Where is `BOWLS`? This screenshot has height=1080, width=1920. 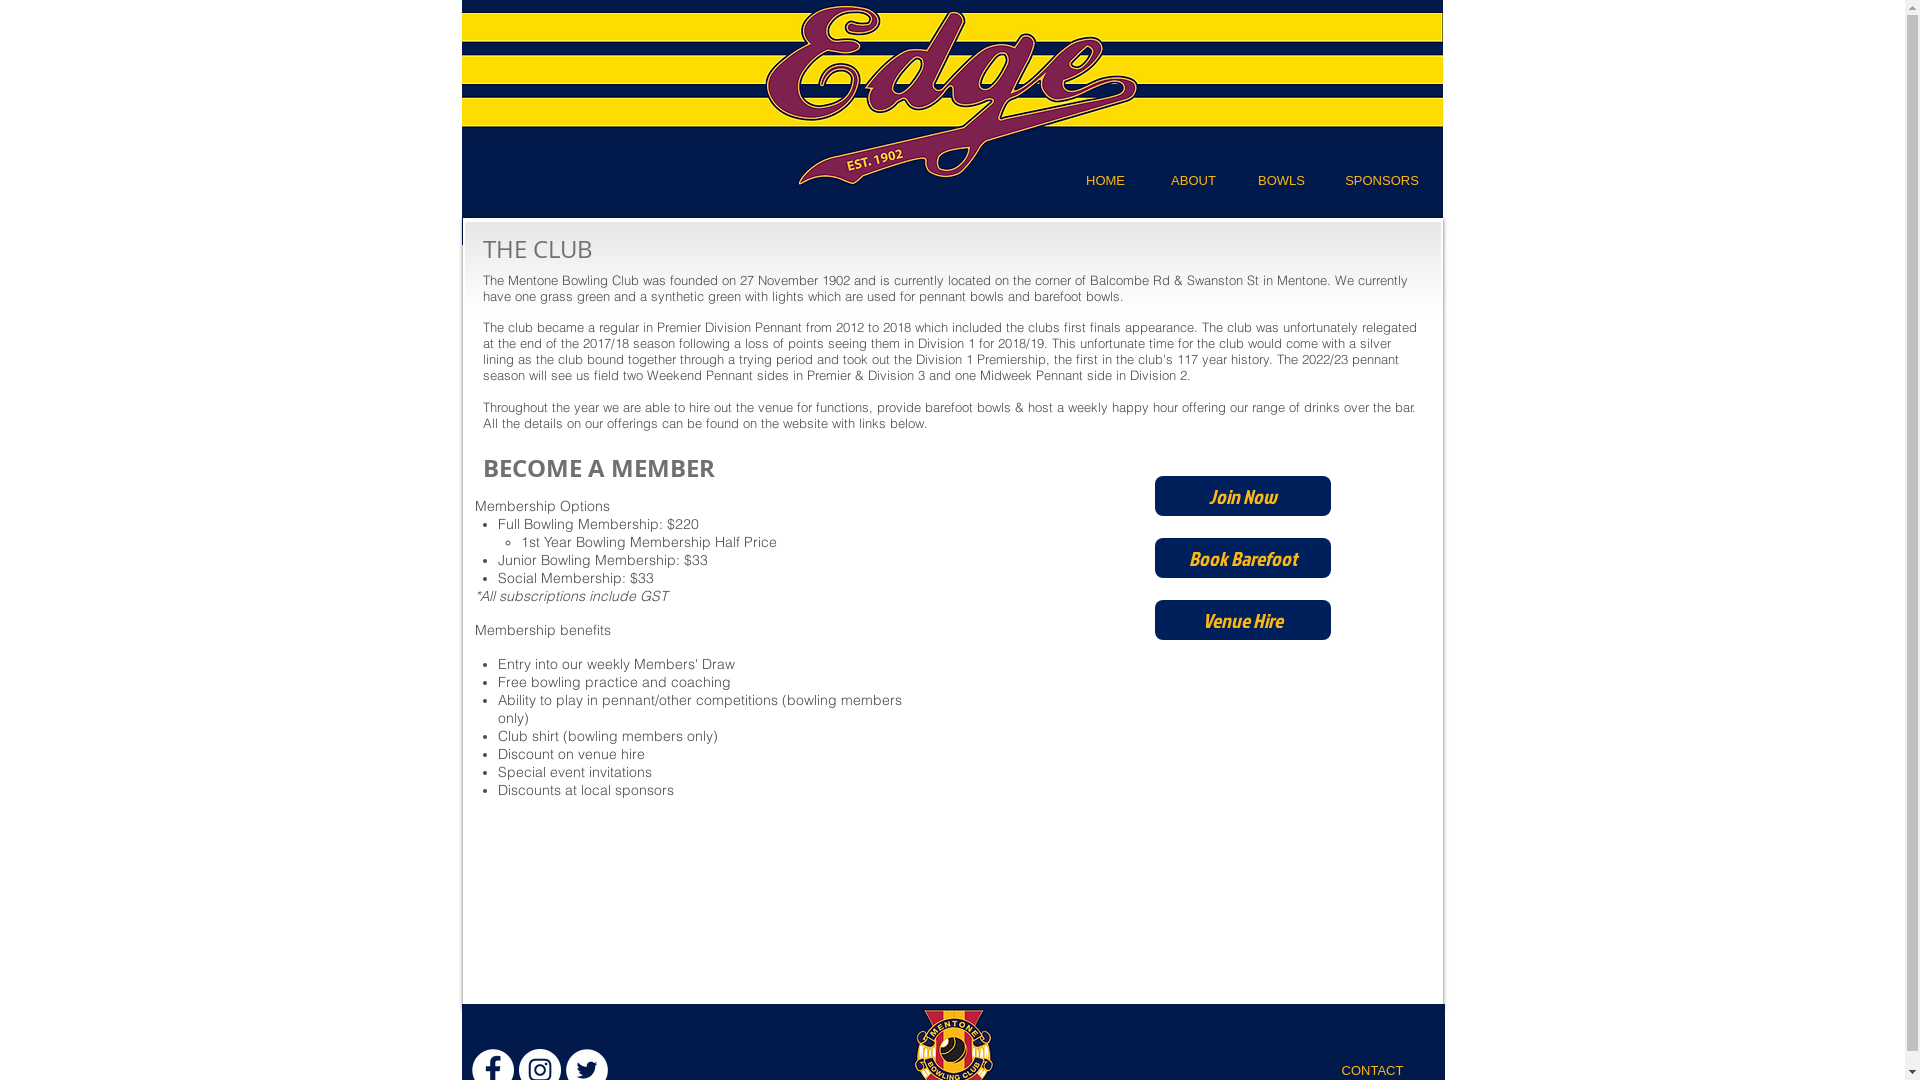 BOWLS is located at coordinates (1281, 181).